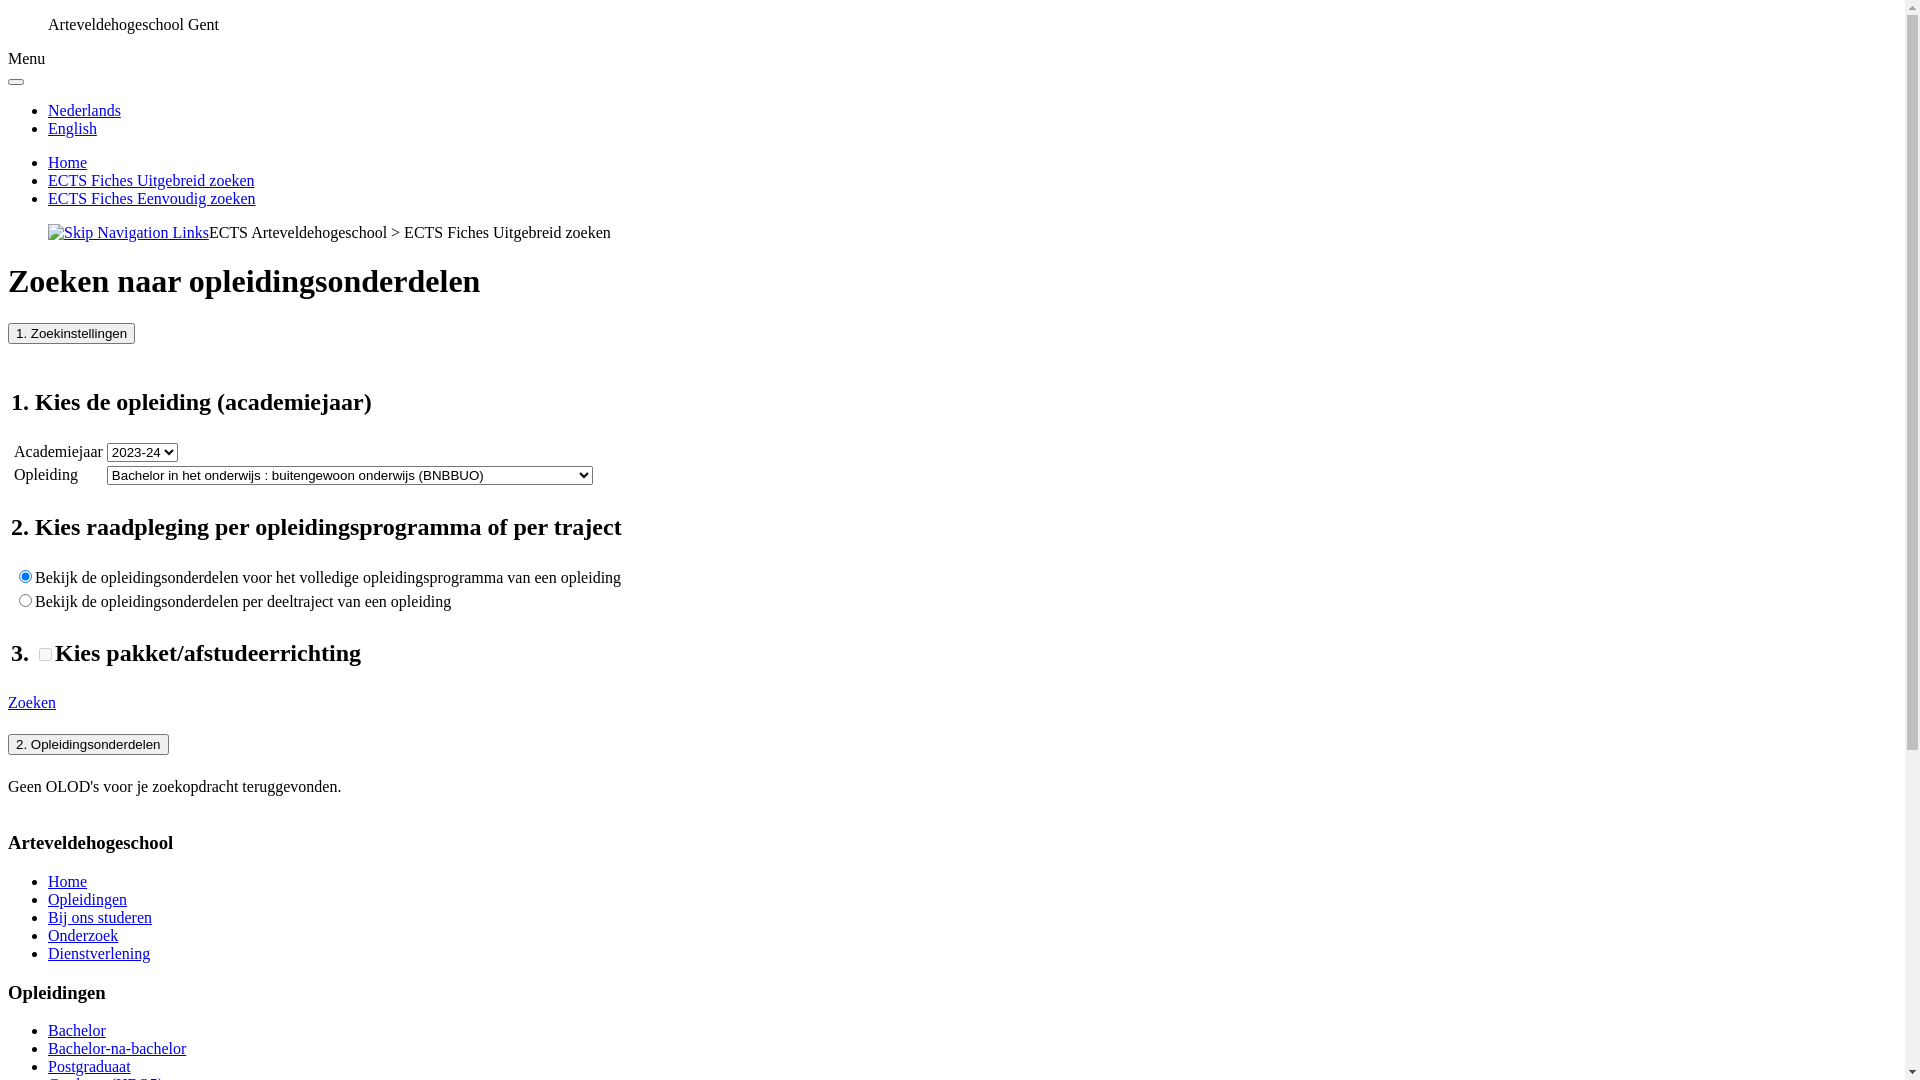 This screenshot has height=1080, width=1920. I want to click on Dienstverlening, so click(99, 954).